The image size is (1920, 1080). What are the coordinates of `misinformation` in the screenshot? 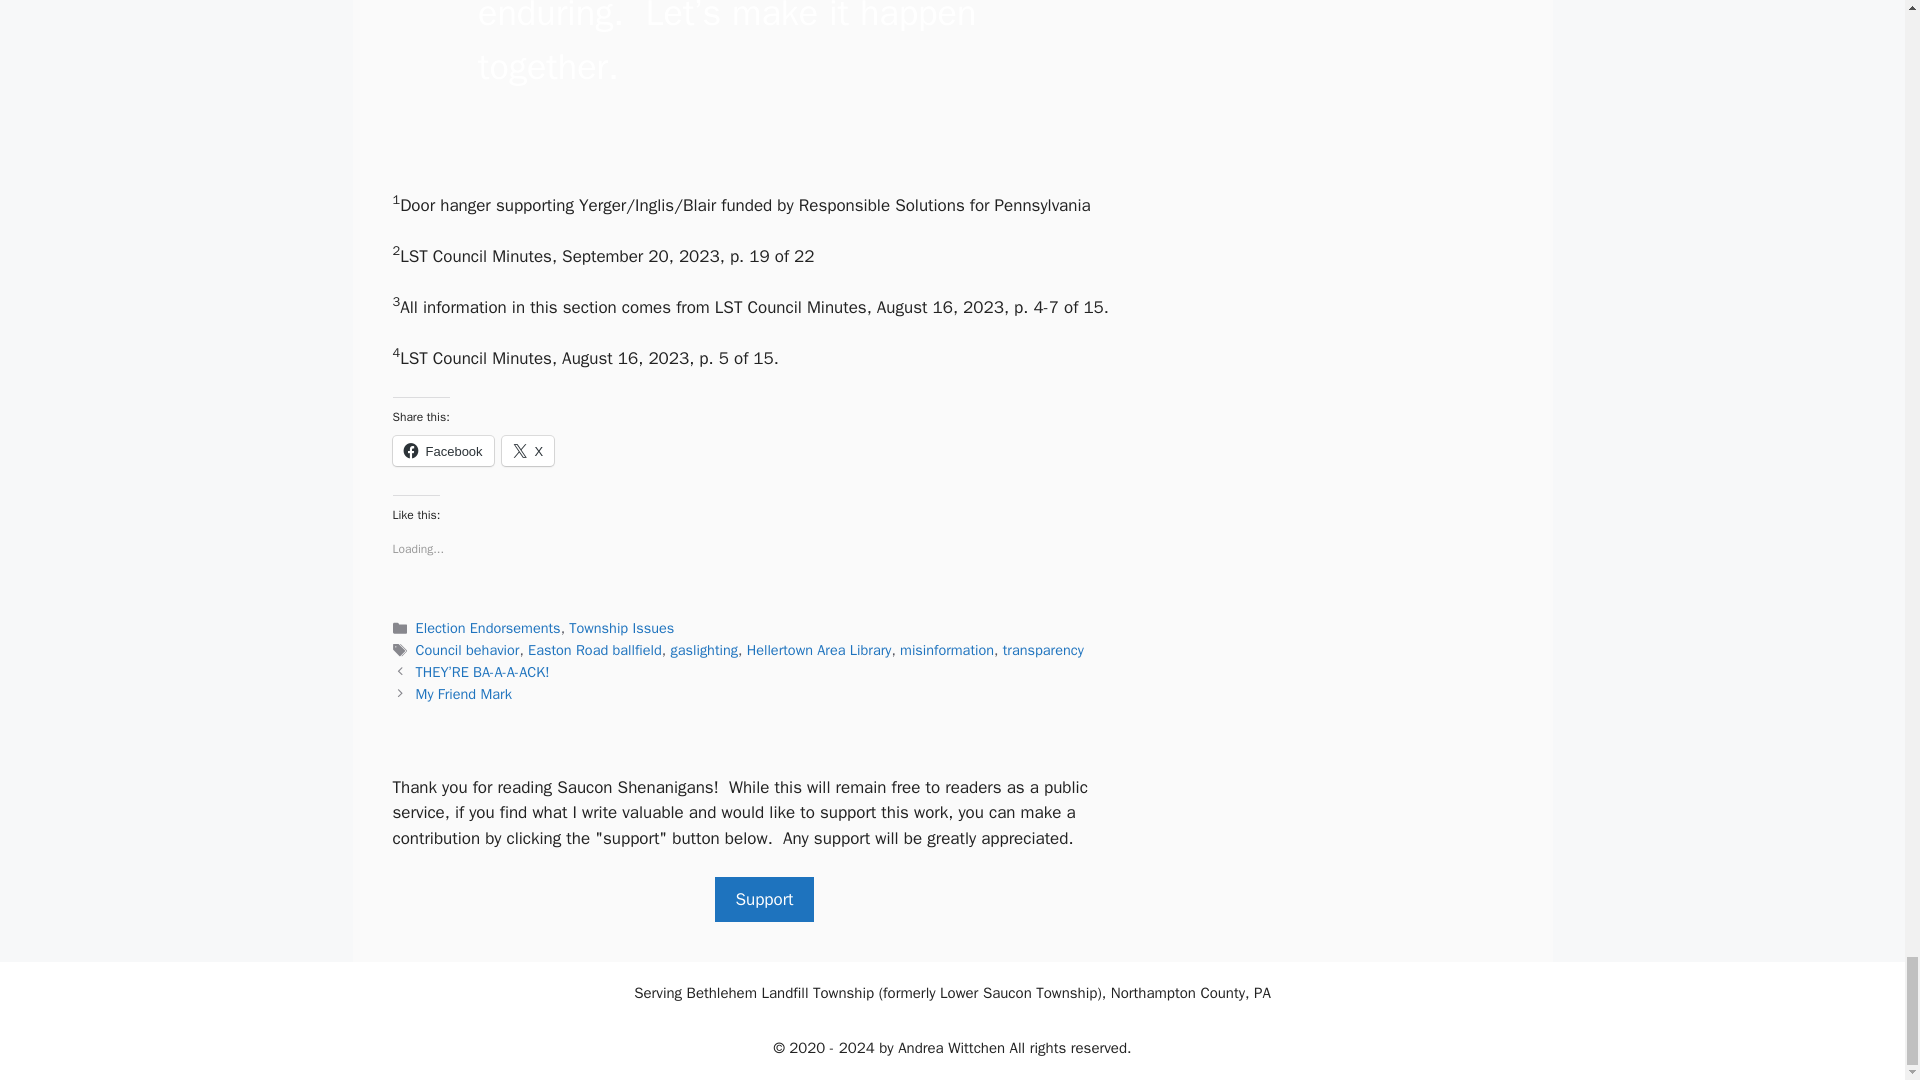 It's located at (947, 650).